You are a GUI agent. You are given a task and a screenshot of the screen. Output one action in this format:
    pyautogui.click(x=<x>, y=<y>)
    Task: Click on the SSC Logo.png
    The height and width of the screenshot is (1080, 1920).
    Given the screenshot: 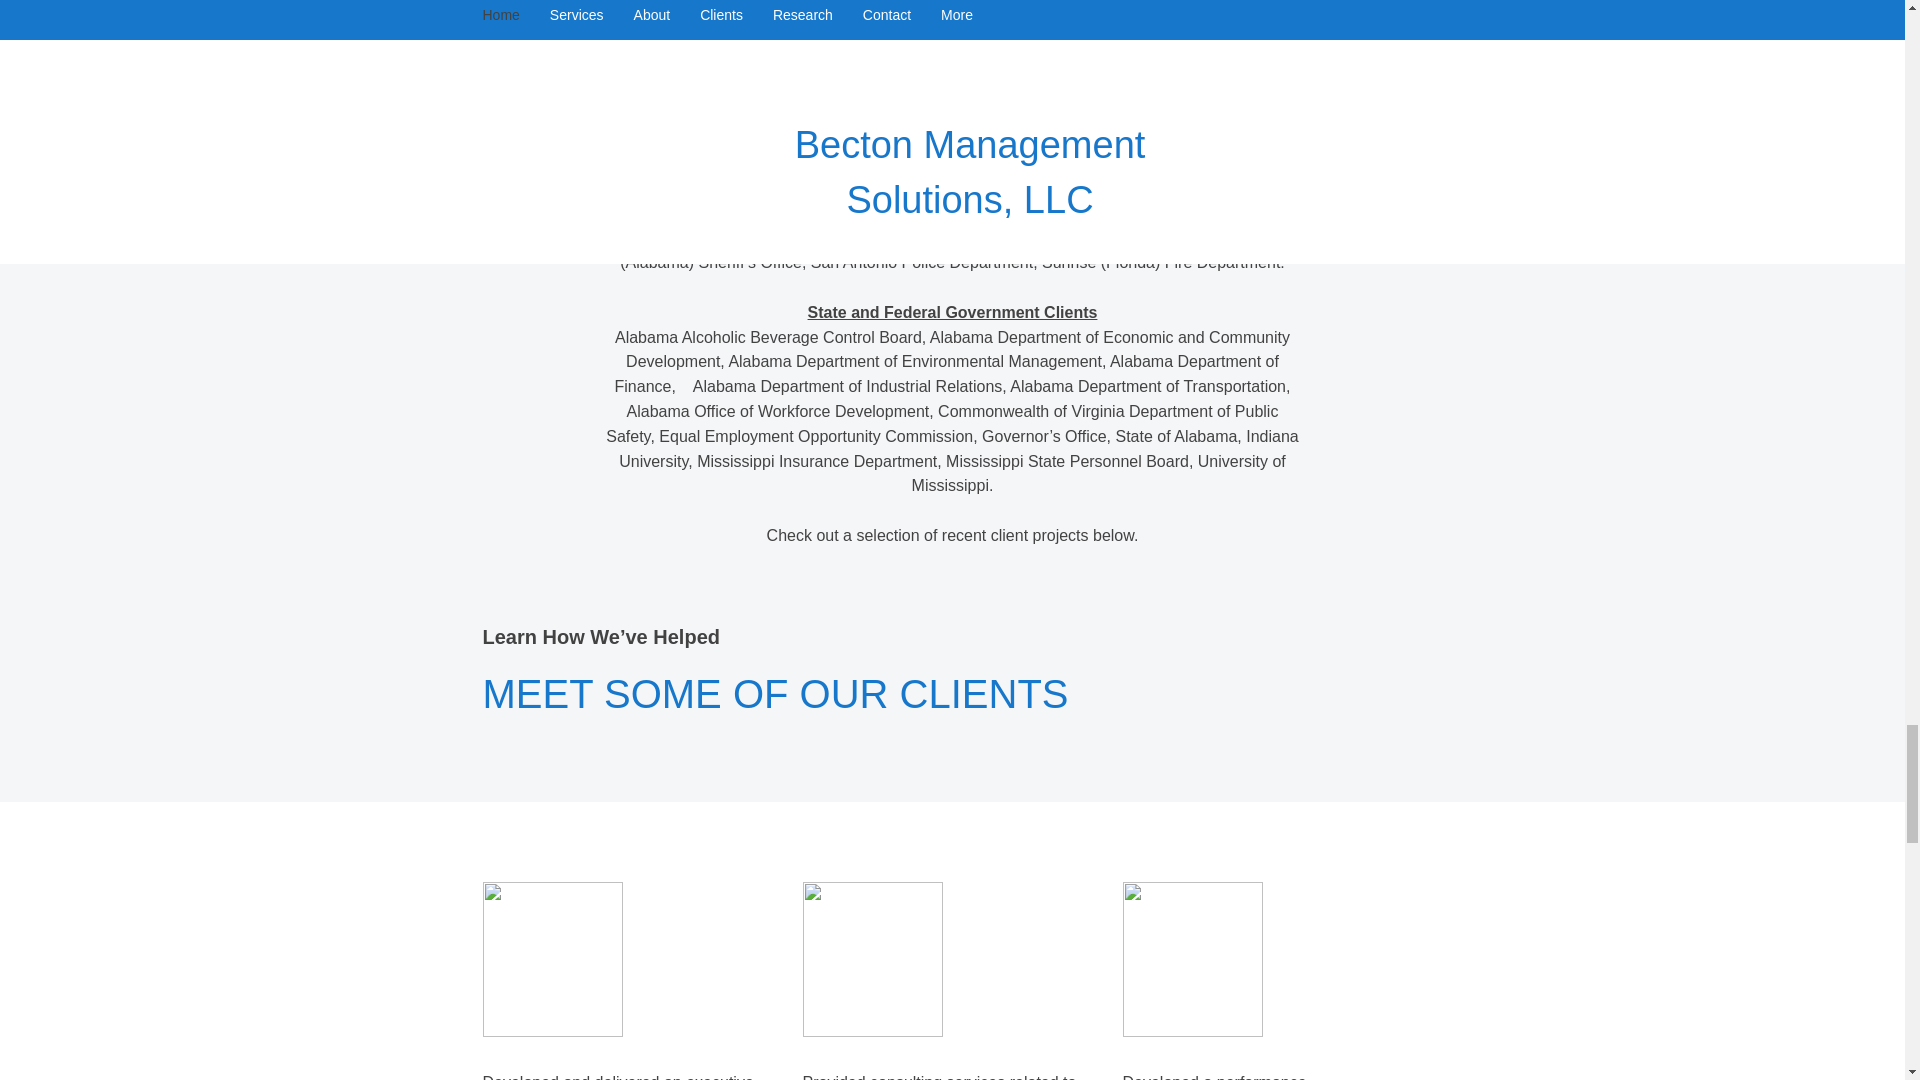 What is the action you would take?
    pyautogui.click(x=872, y=959)
    